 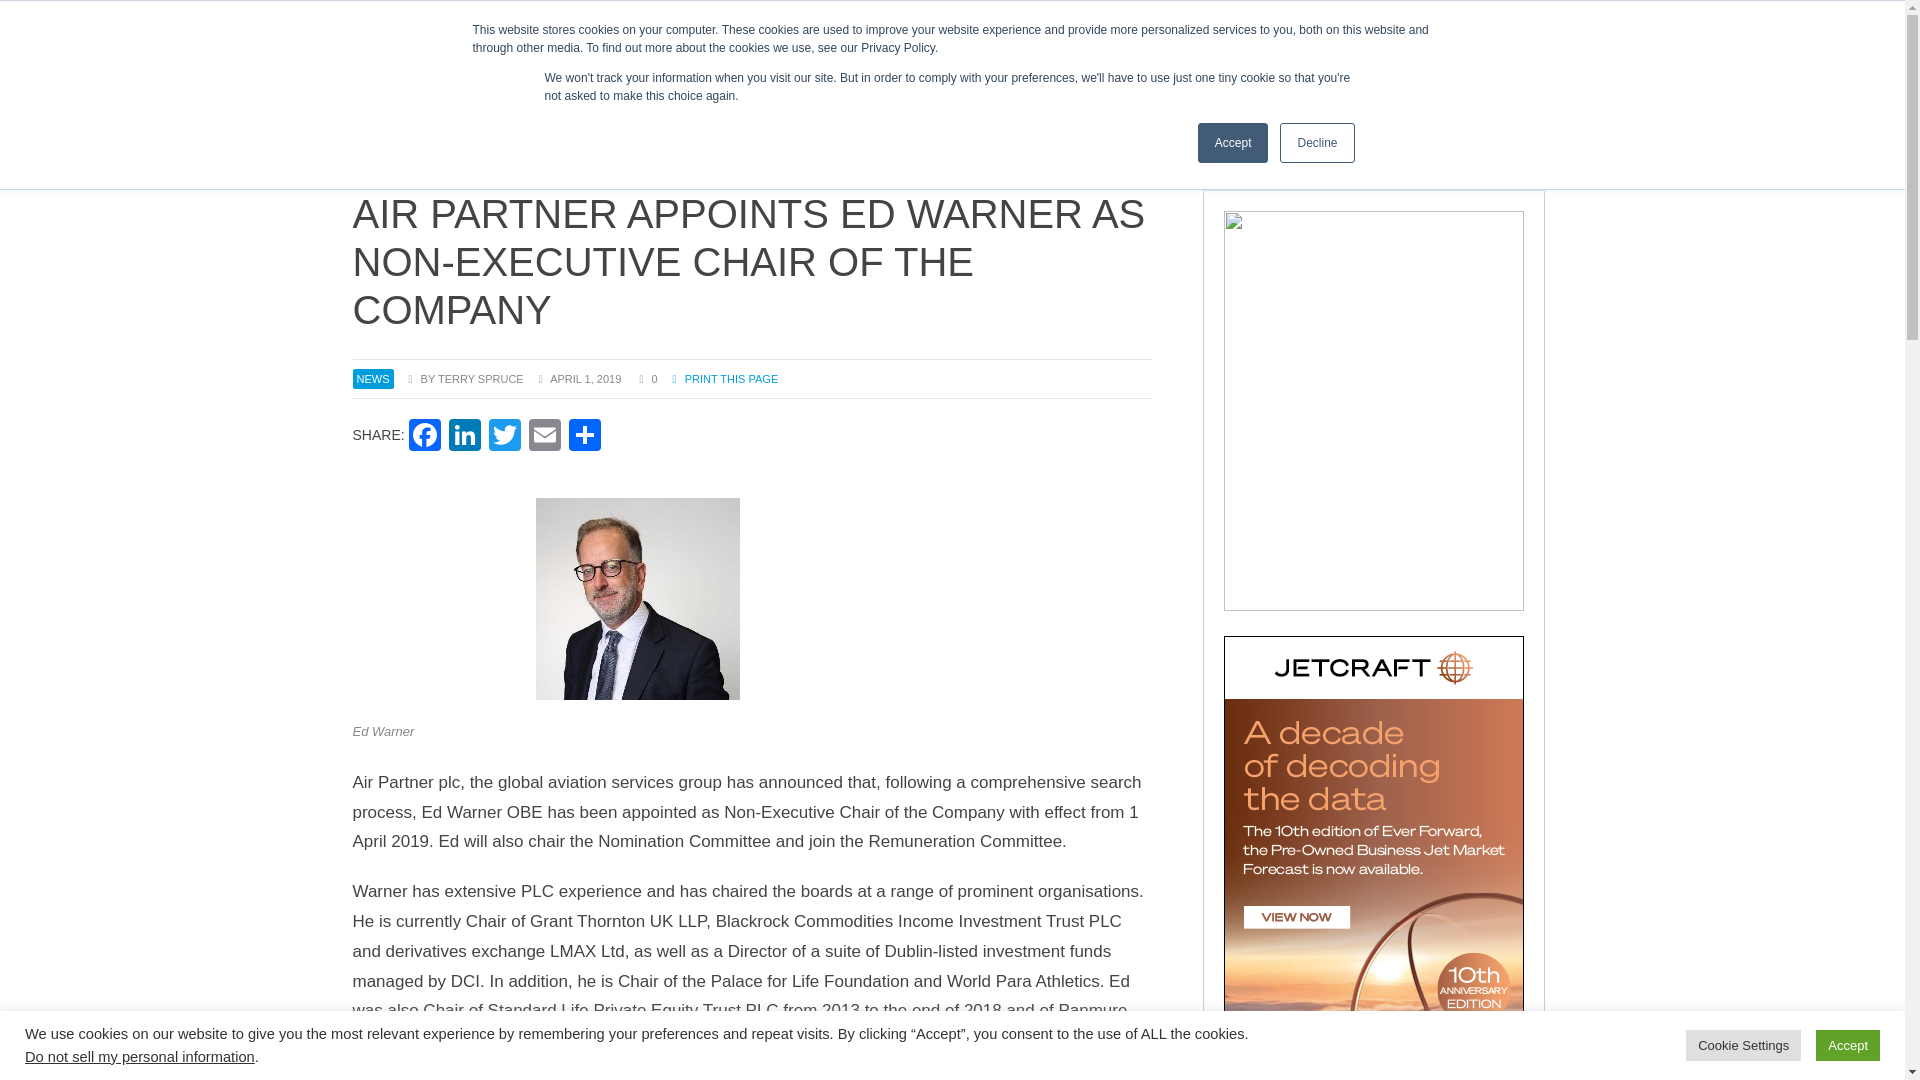 I want to click on Go to top, so click(x=1834, y=1054).